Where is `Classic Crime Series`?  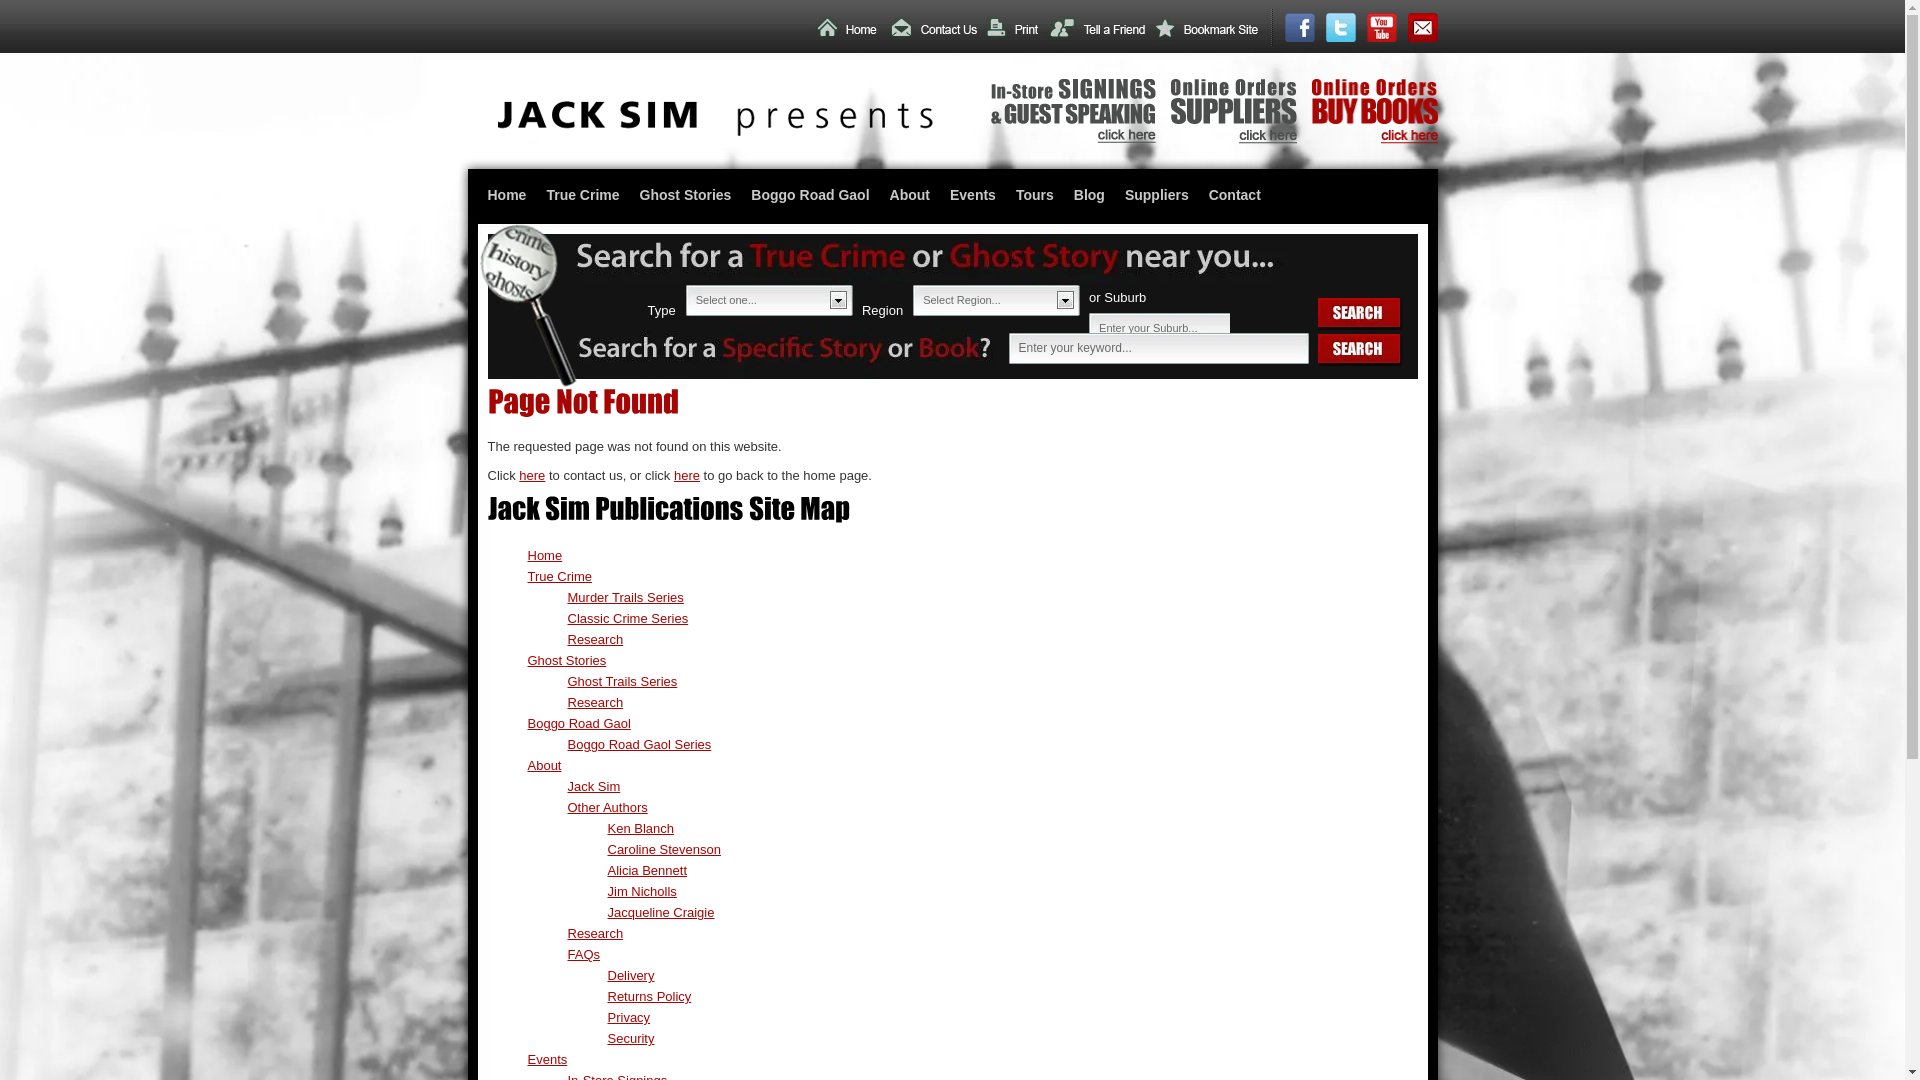 Classic Crime Series is located at coordinates (628, 618).